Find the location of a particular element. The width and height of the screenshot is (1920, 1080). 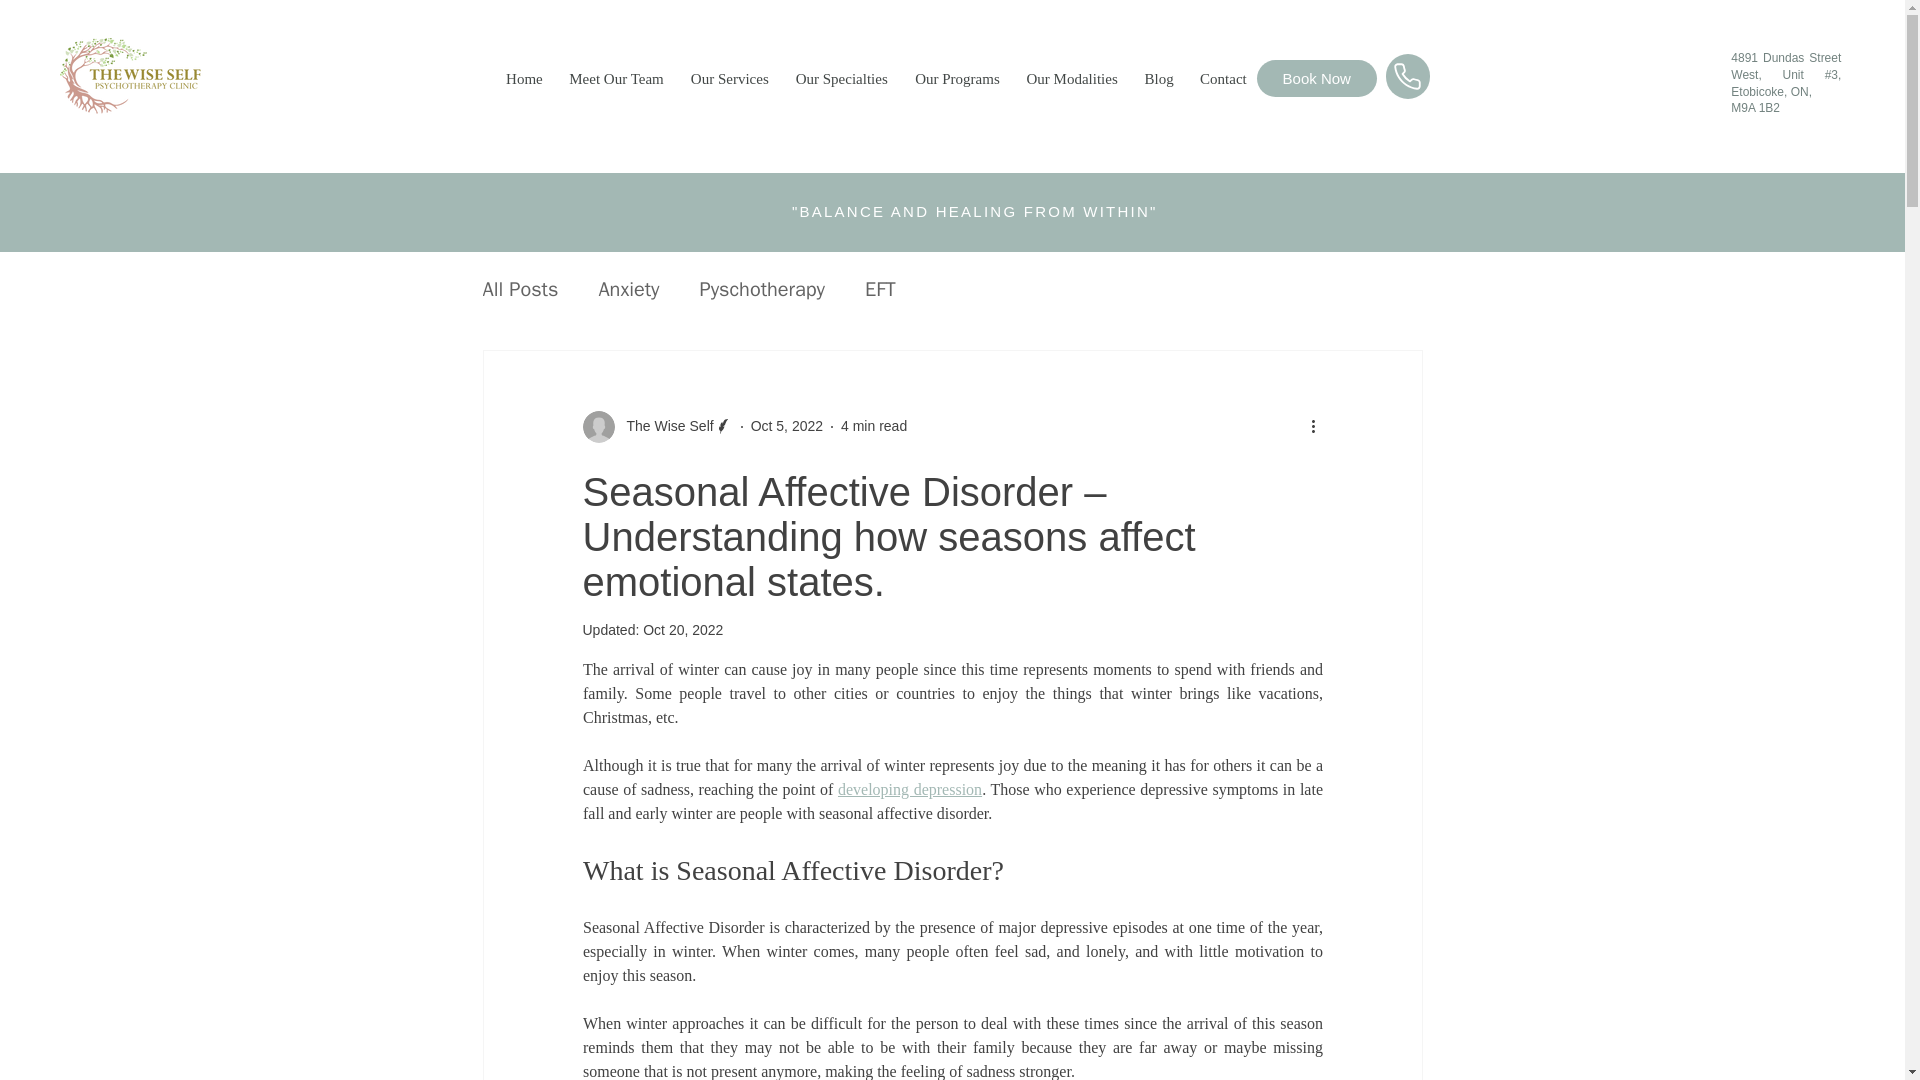

TWS LOGO PSYCOTHERAPY CLINIC is located at coordinates (152, 76).